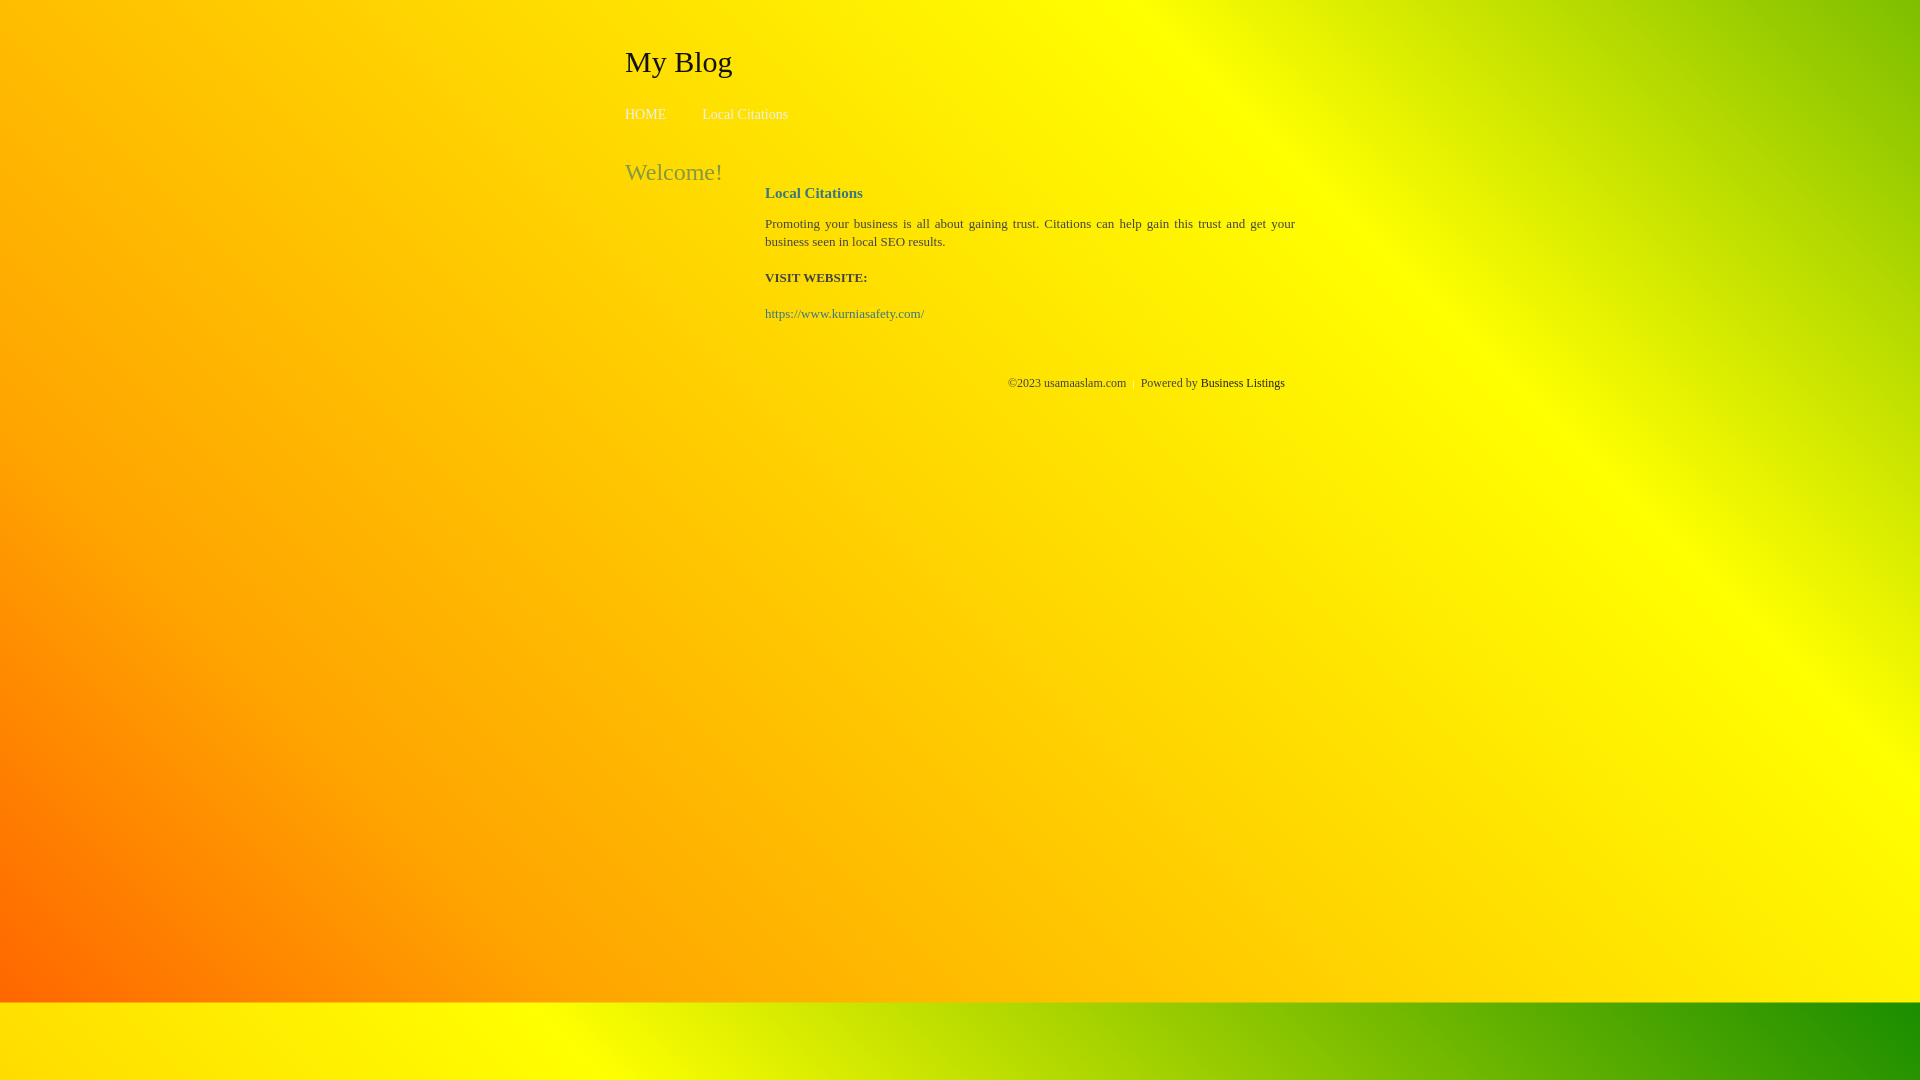 This screenshot has height=1080, width=1920. What do you see at coordinates (679, 61) in the screenshot?
I see `My Blog` at bounding box center [679, 61].